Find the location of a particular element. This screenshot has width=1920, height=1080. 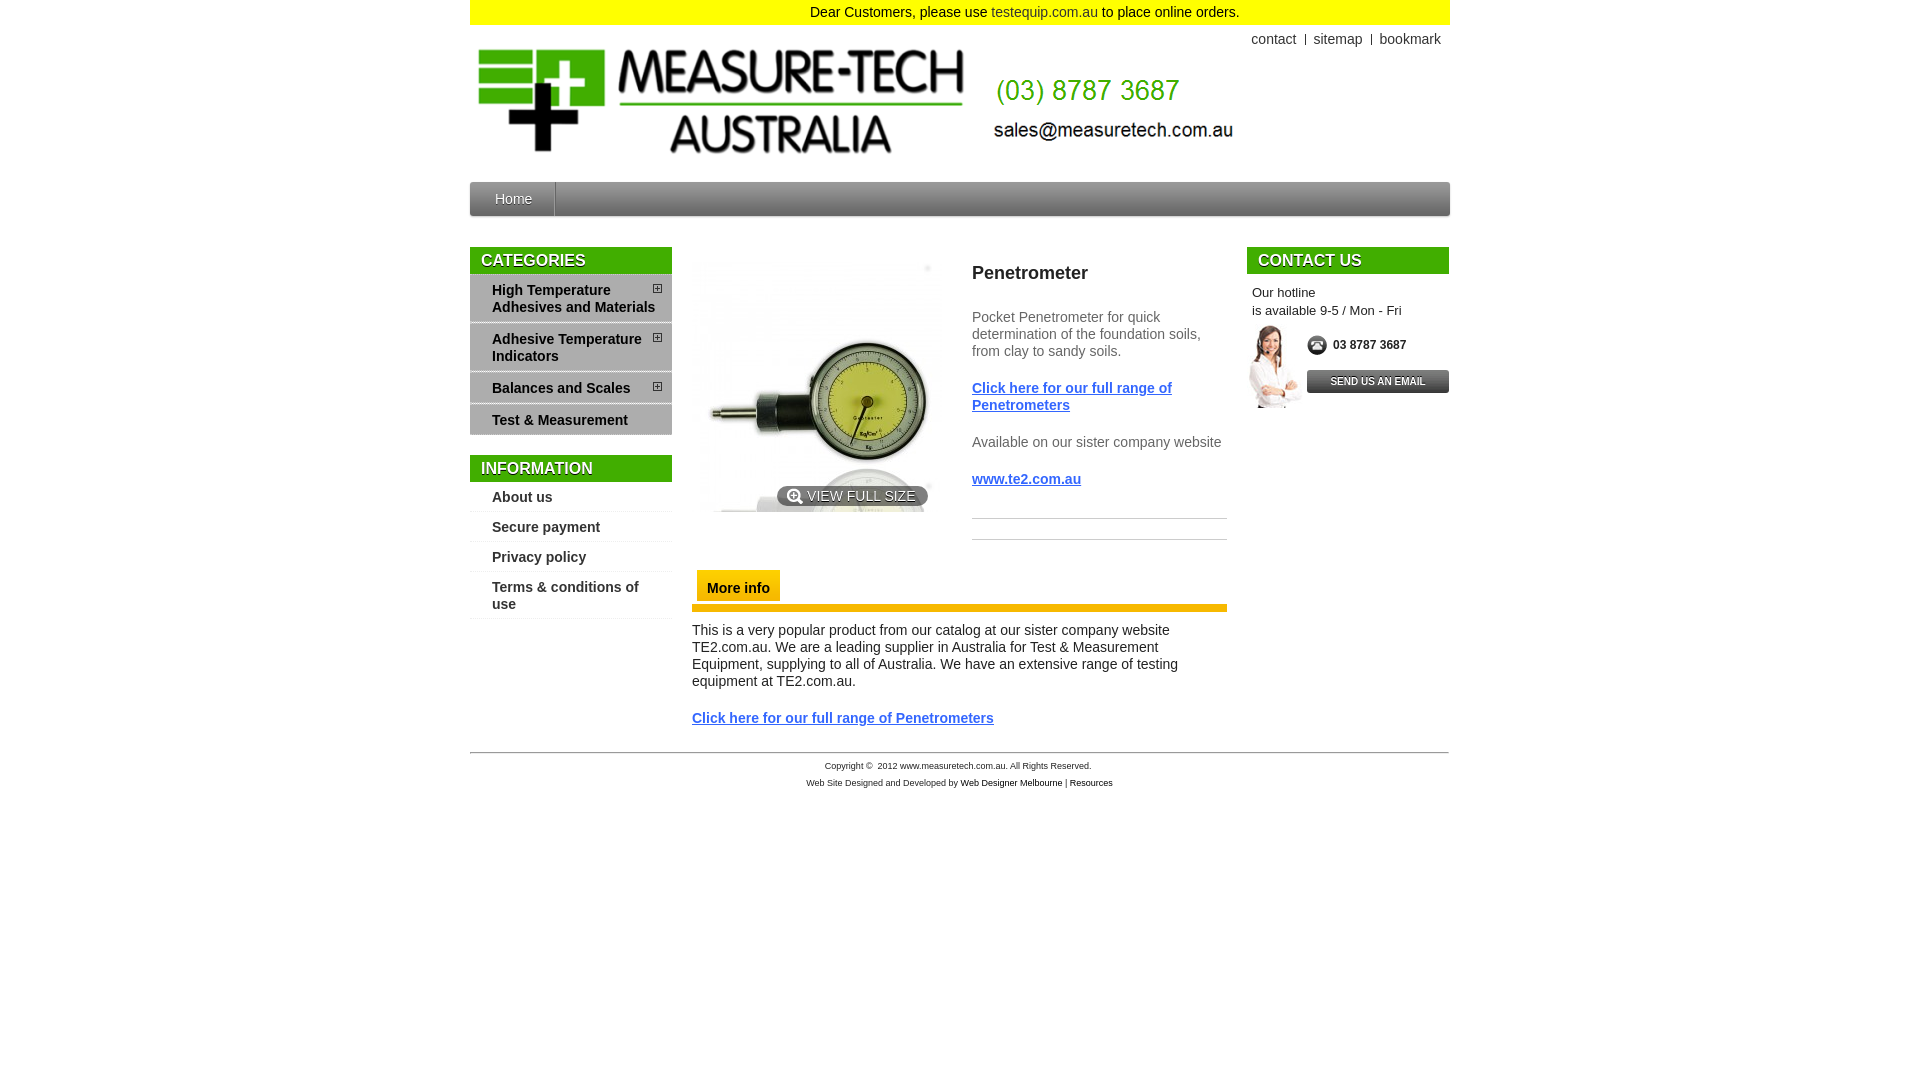

SEND US AN EMAIL is located at coordinates (1378, 382).